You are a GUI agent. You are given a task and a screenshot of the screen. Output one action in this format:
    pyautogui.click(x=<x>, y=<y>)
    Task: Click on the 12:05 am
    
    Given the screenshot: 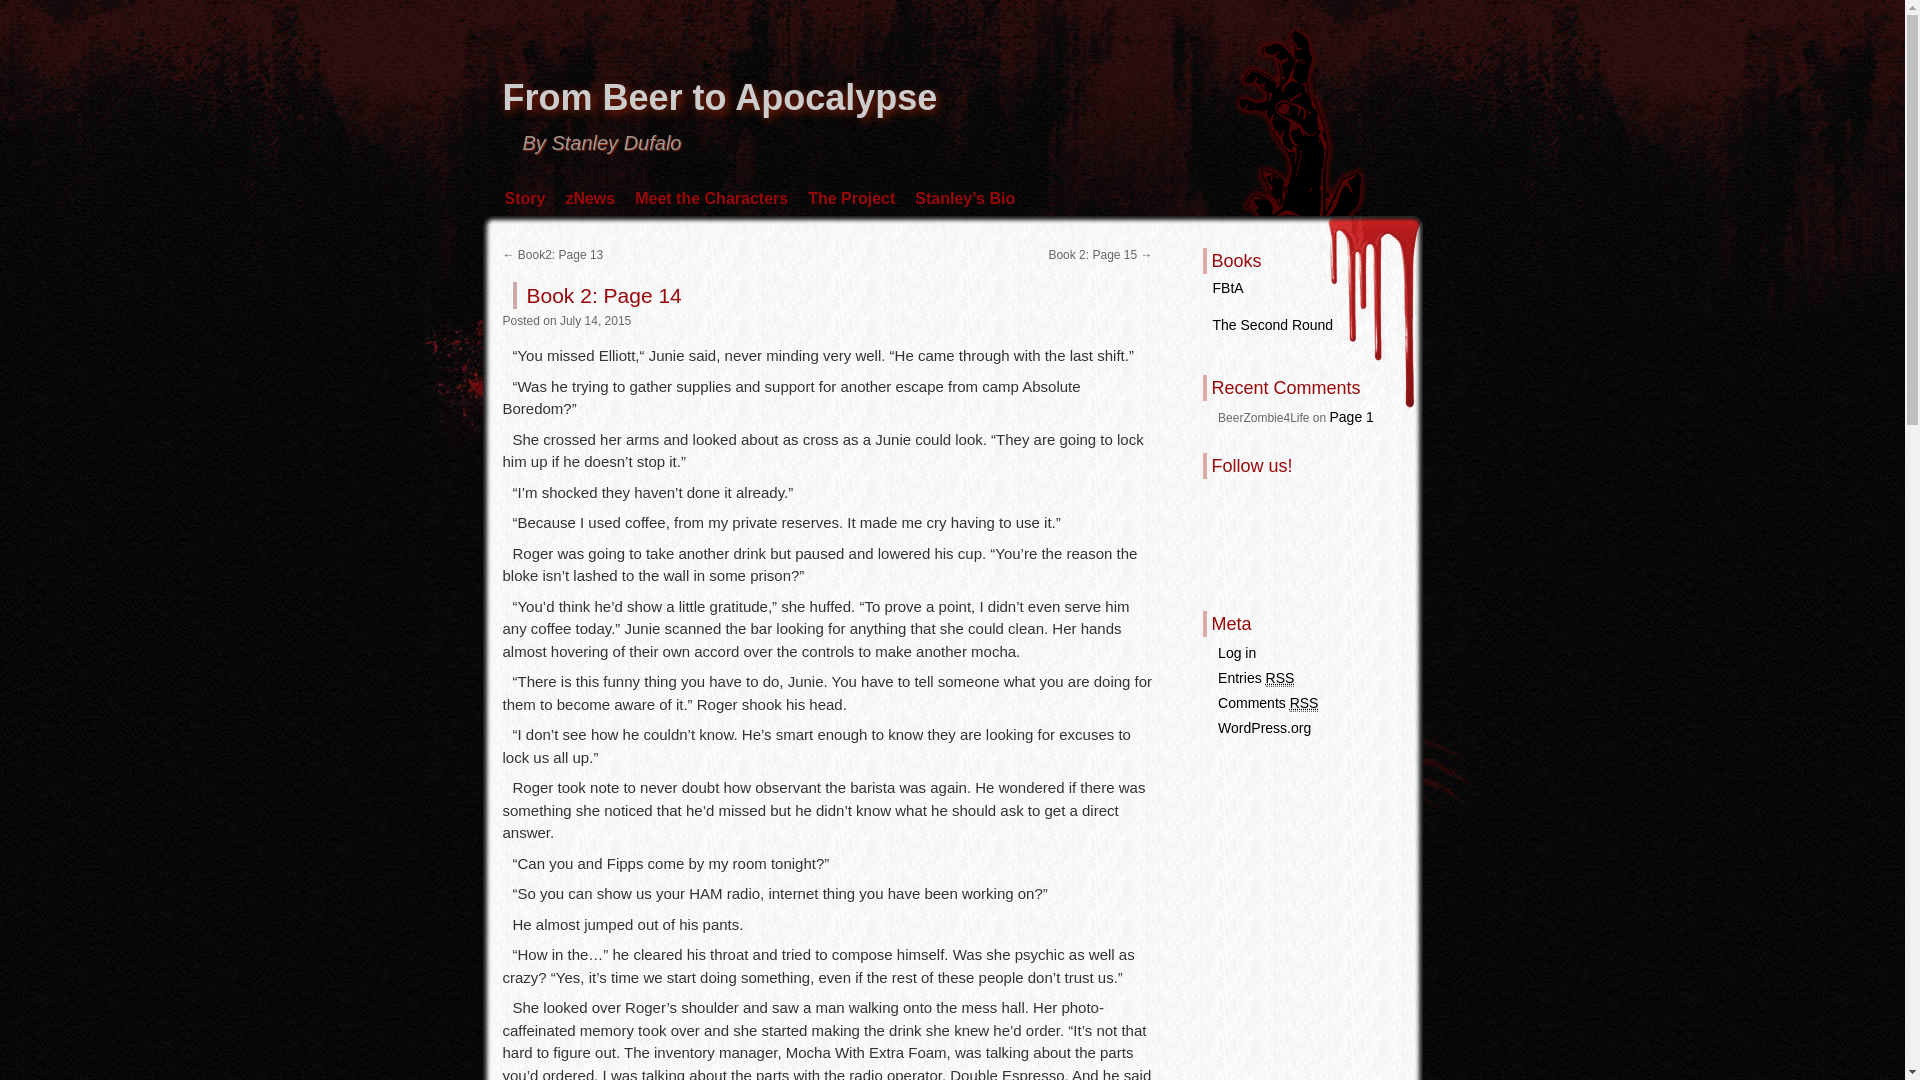 What is the action you would take?
    pyautogui.click(x=596, y=321)
    